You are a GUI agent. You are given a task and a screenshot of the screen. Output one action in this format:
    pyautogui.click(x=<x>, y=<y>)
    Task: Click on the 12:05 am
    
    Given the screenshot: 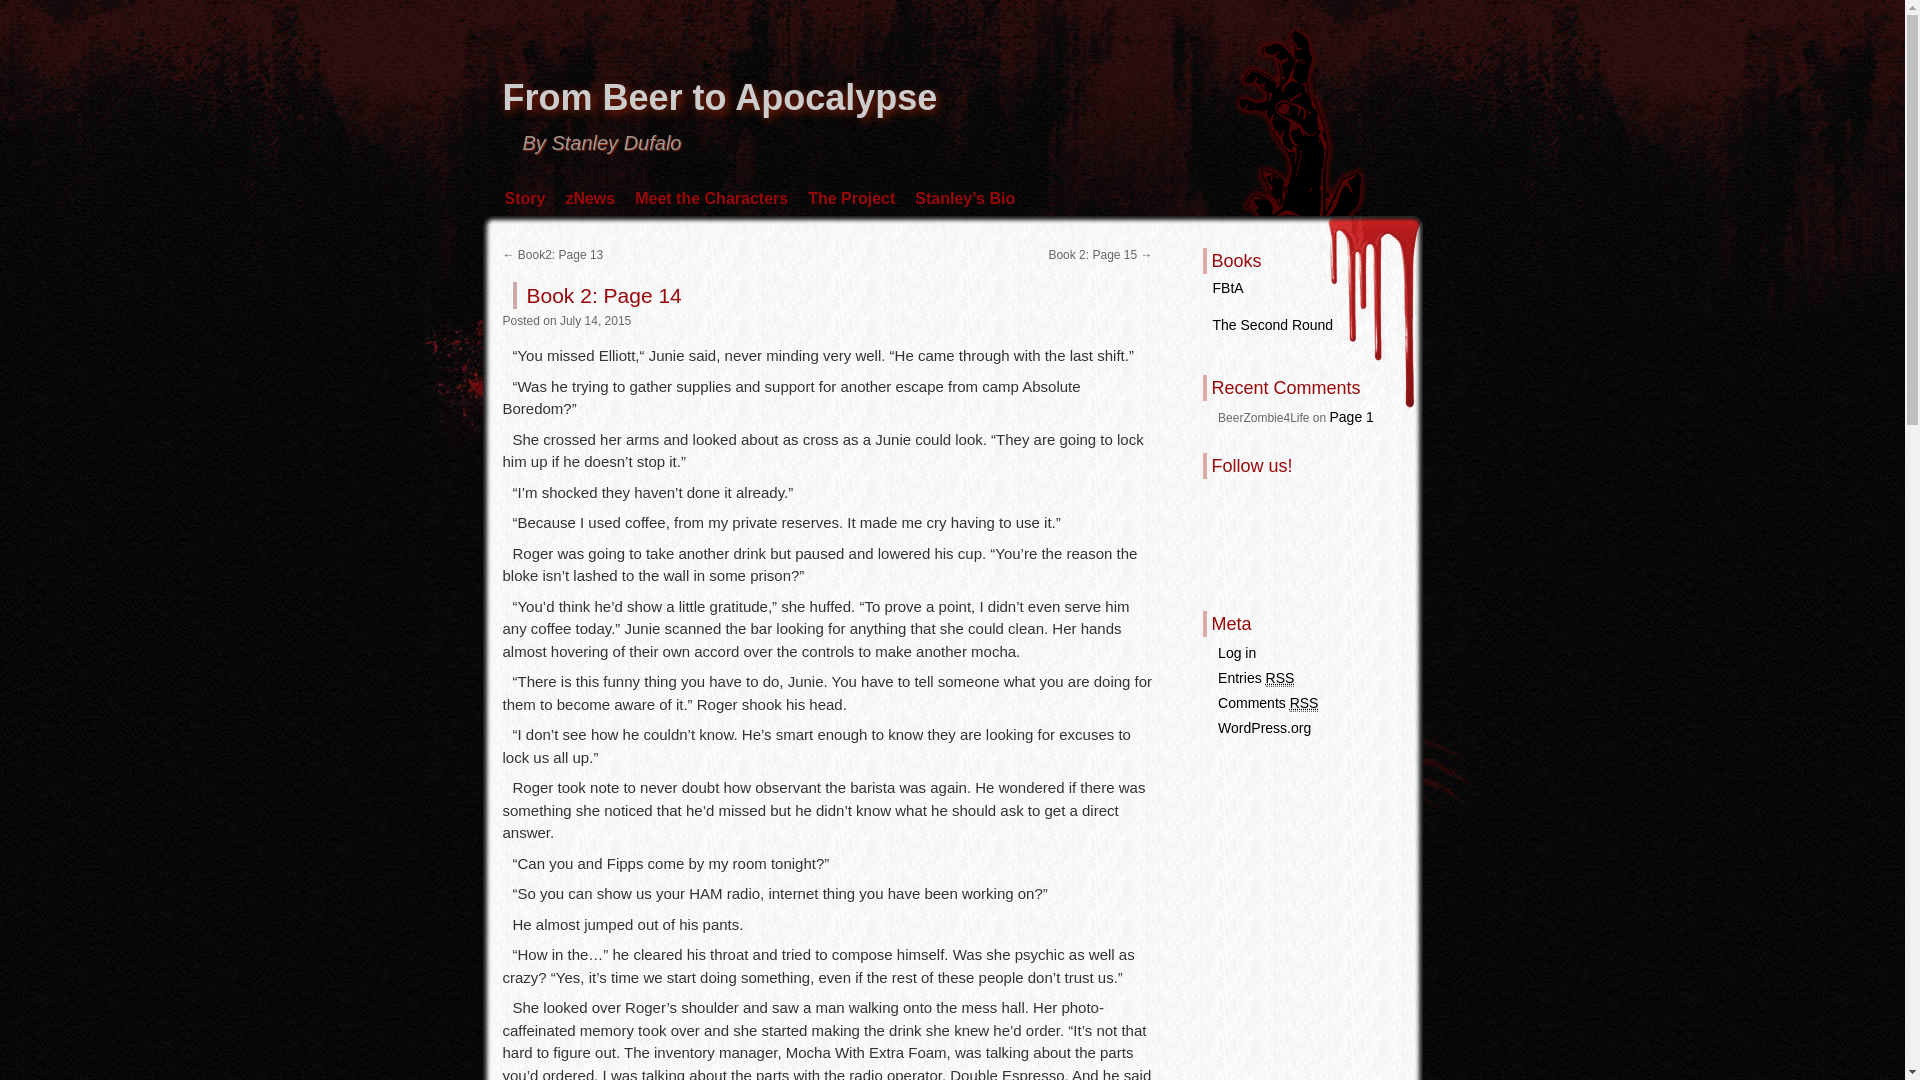 What is the action you would take?
    pyautogui.click(x=596, y=321)
    